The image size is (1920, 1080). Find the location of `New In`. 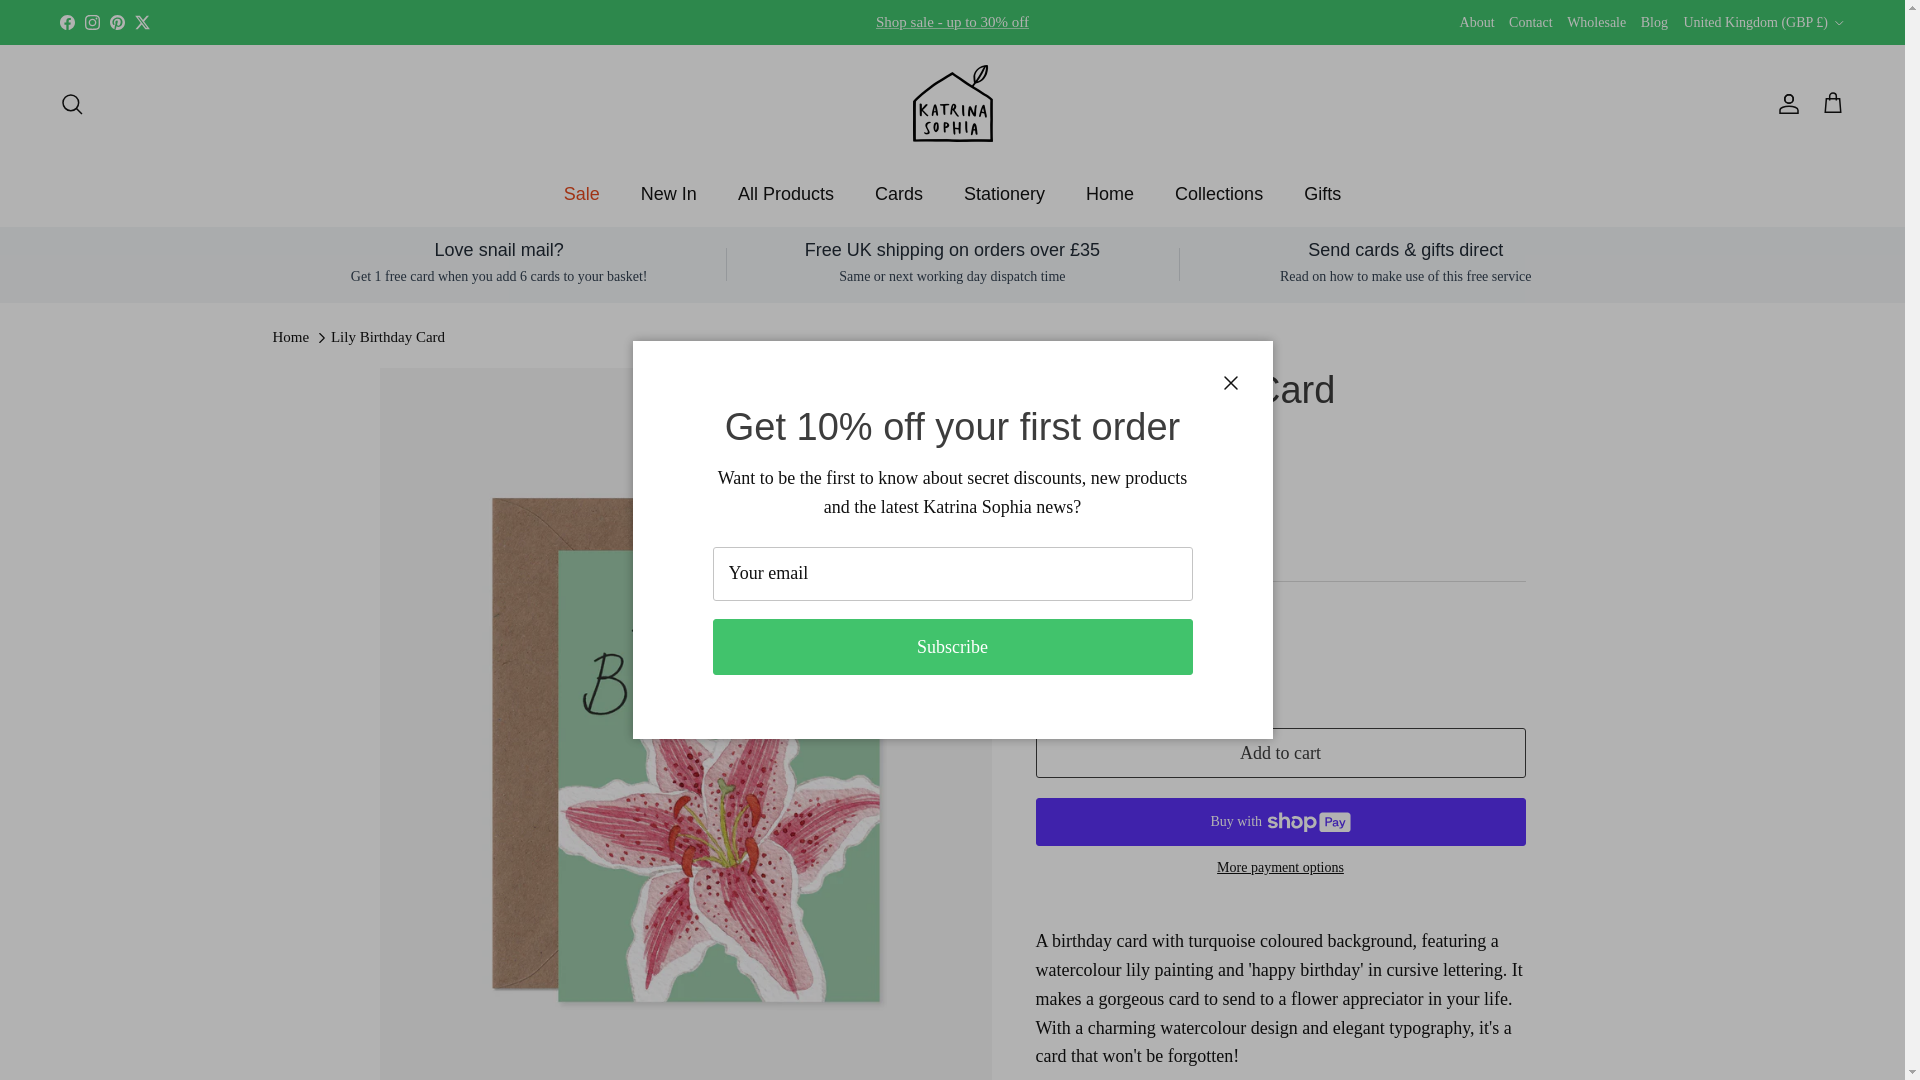

New In is located at coordinates (668, 194).